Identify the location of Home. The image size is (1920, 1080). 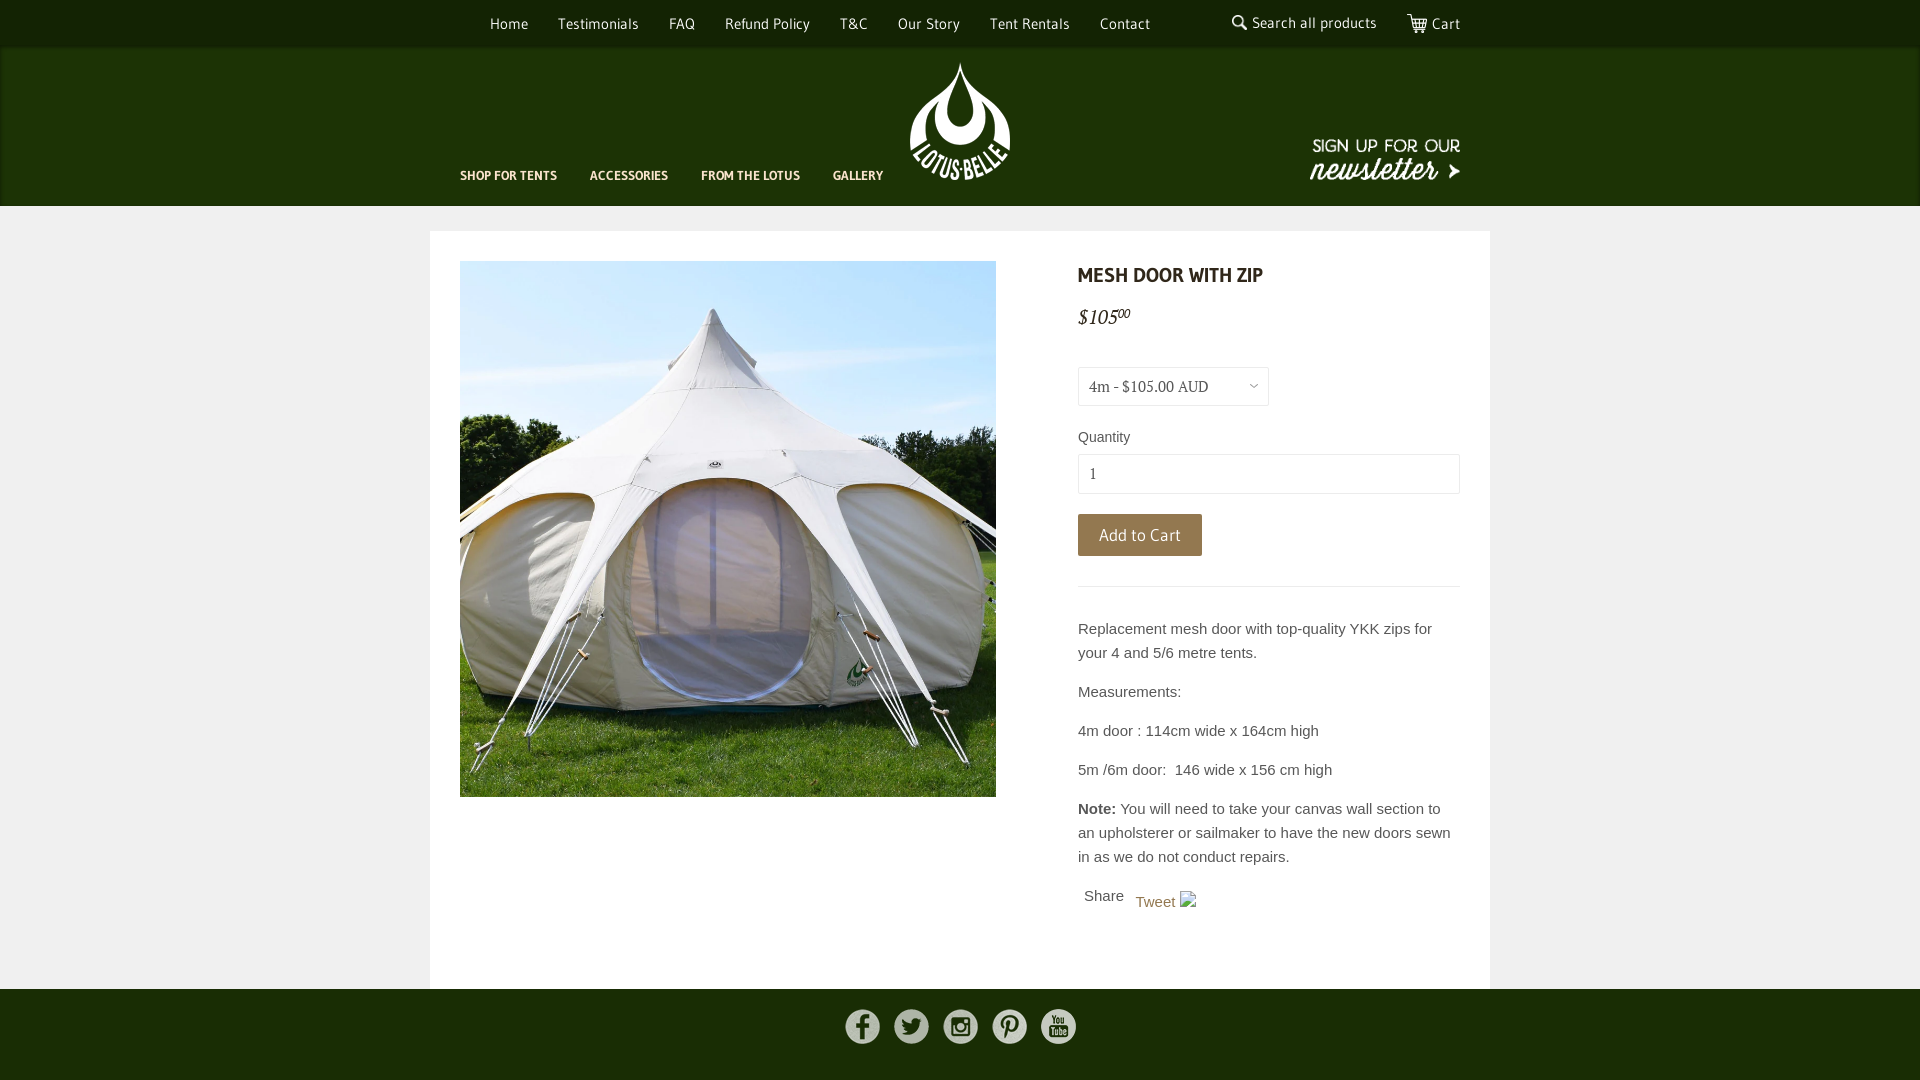
(509, 24).